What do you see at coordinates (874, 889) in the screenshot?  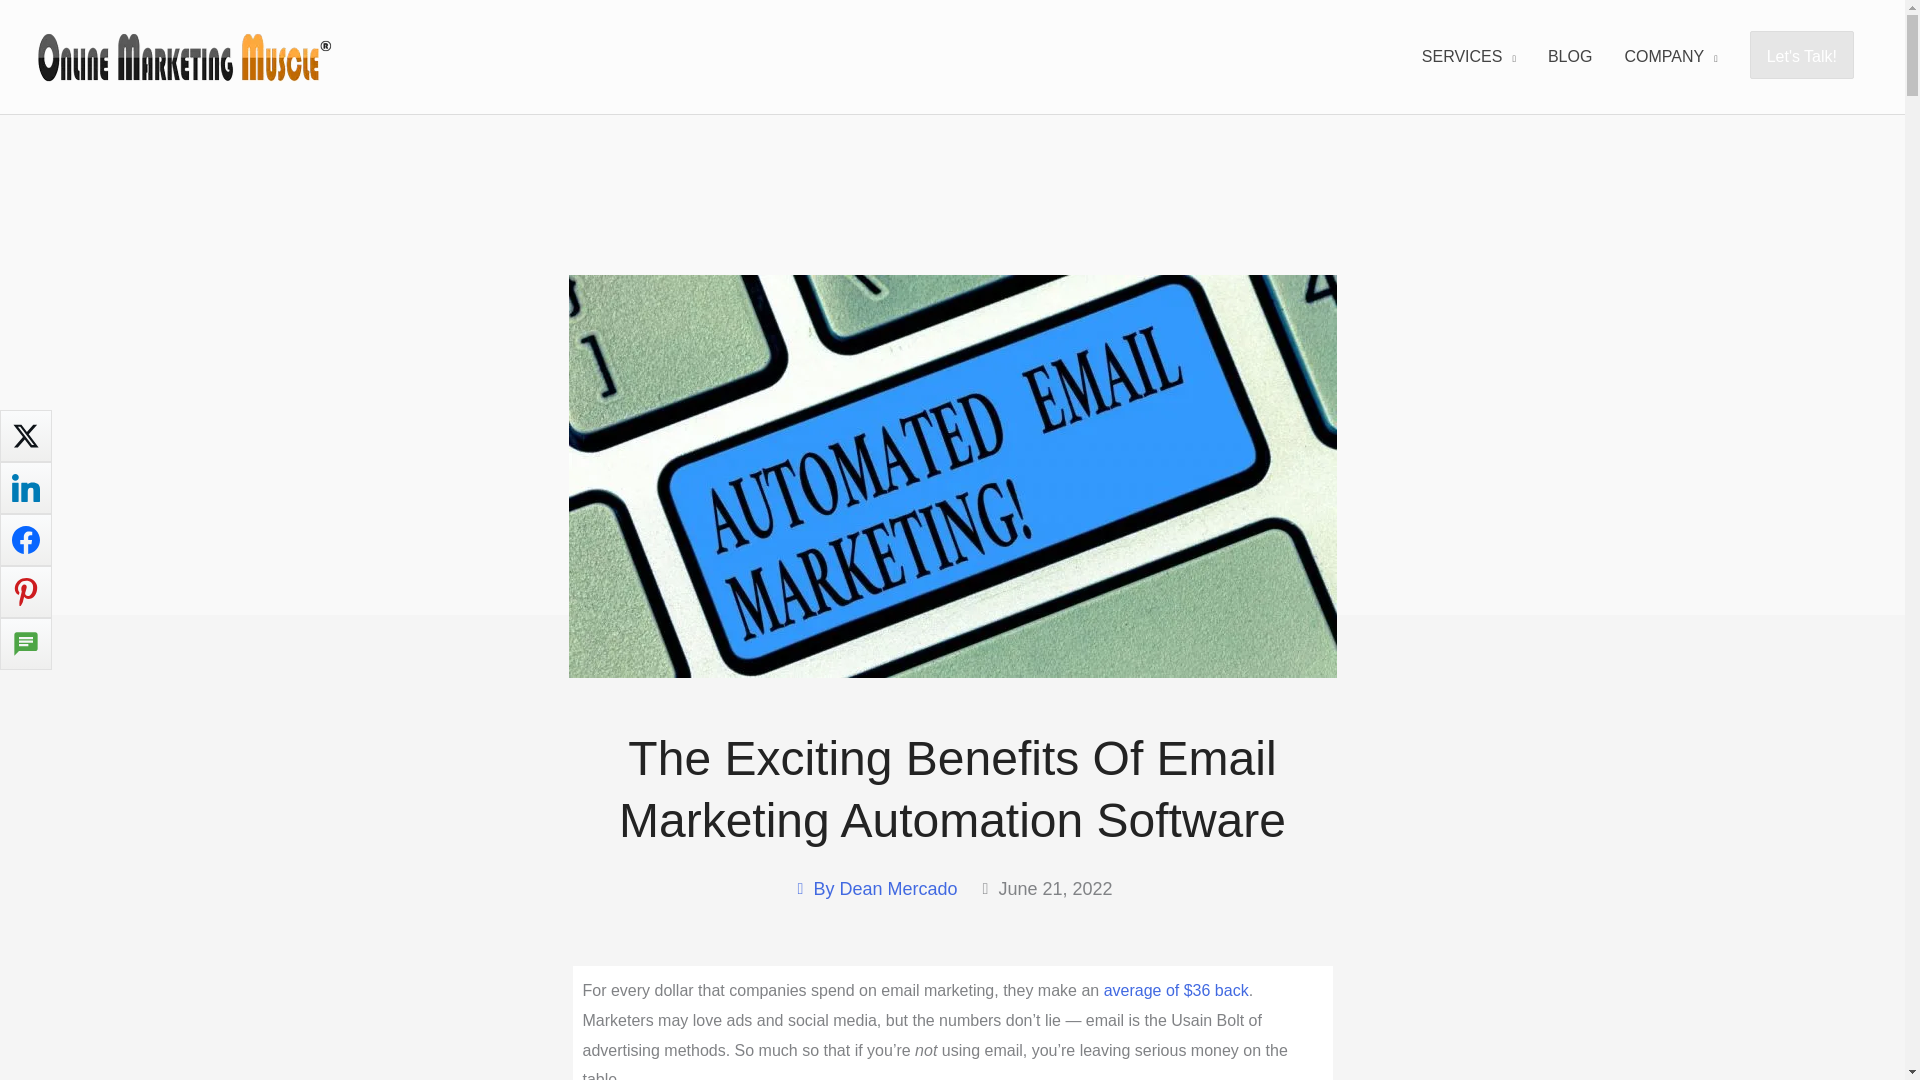 I see `By Dean Mercado` at bounding box center [874, 889].